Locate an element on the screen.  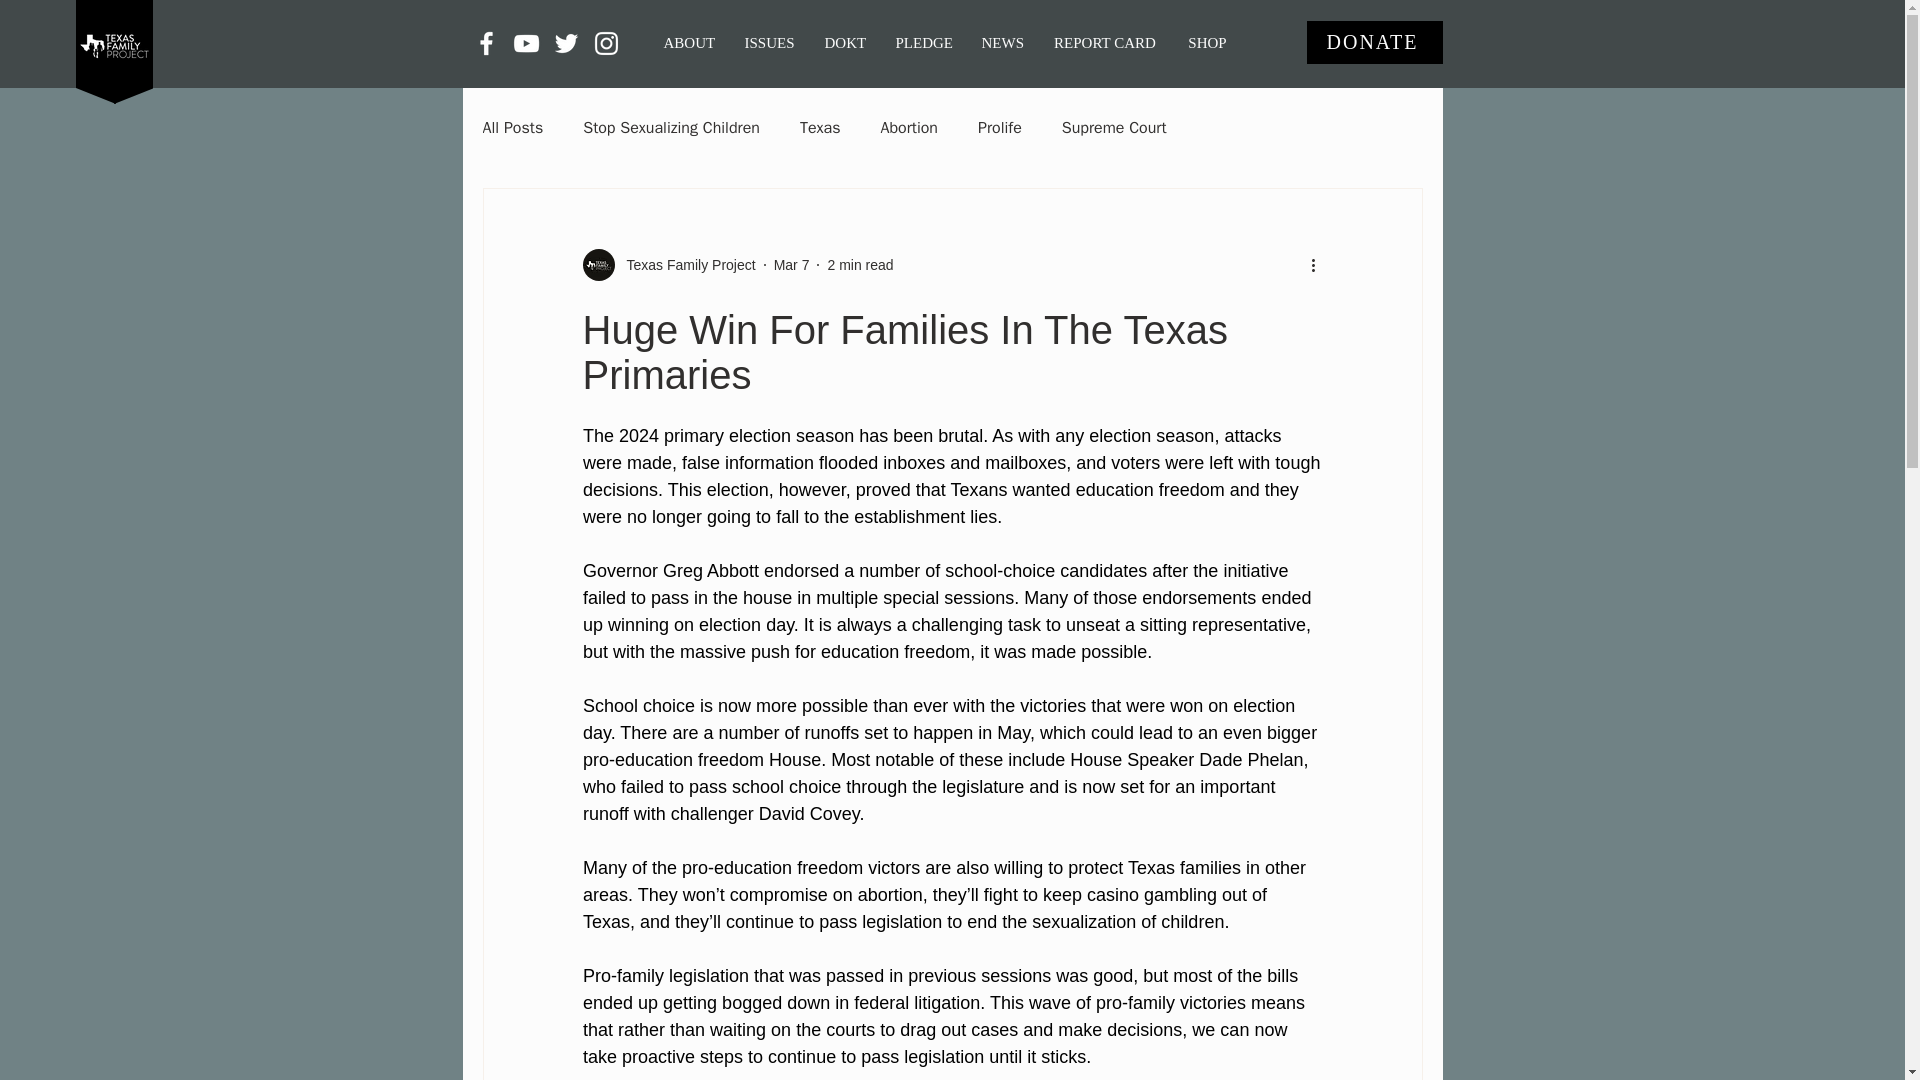
REPORT CARD is located at coordinates (1104, 42).